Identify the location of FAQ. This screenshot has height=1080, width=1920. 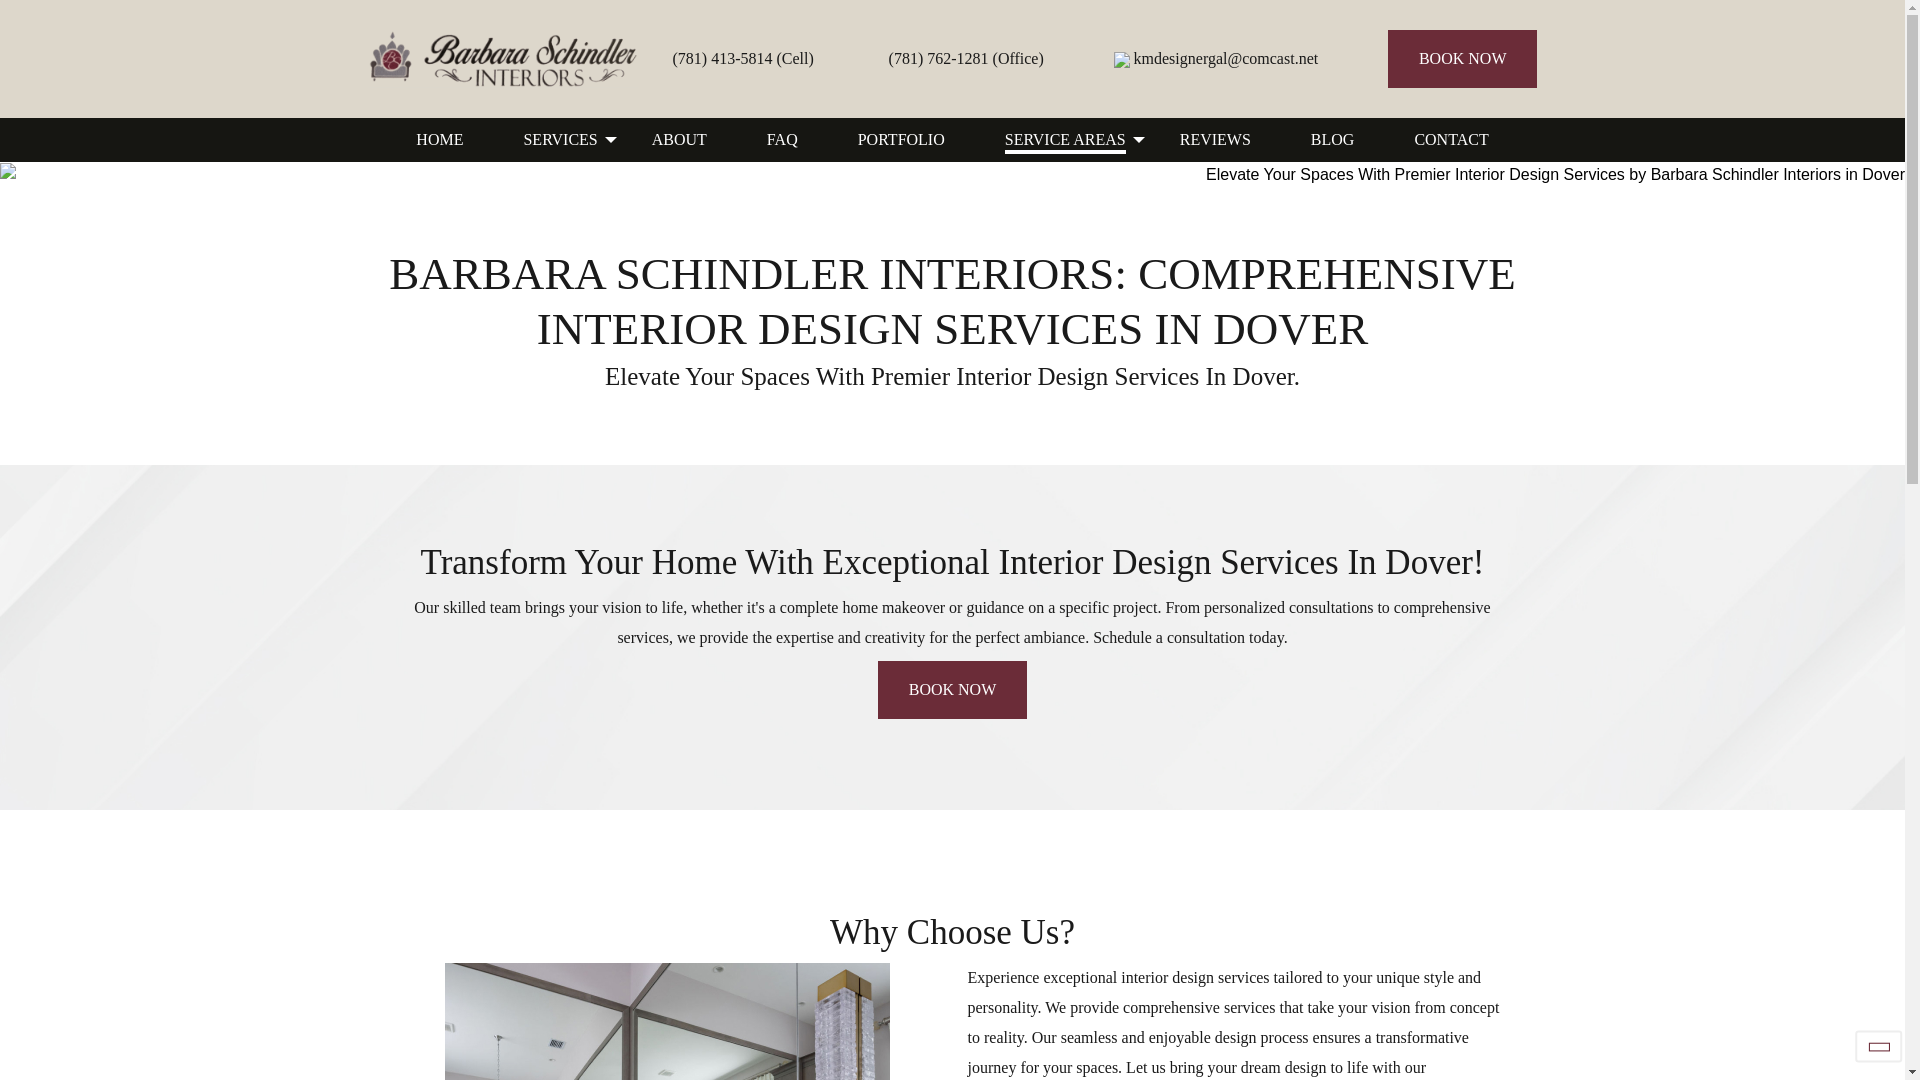
(782, 140).